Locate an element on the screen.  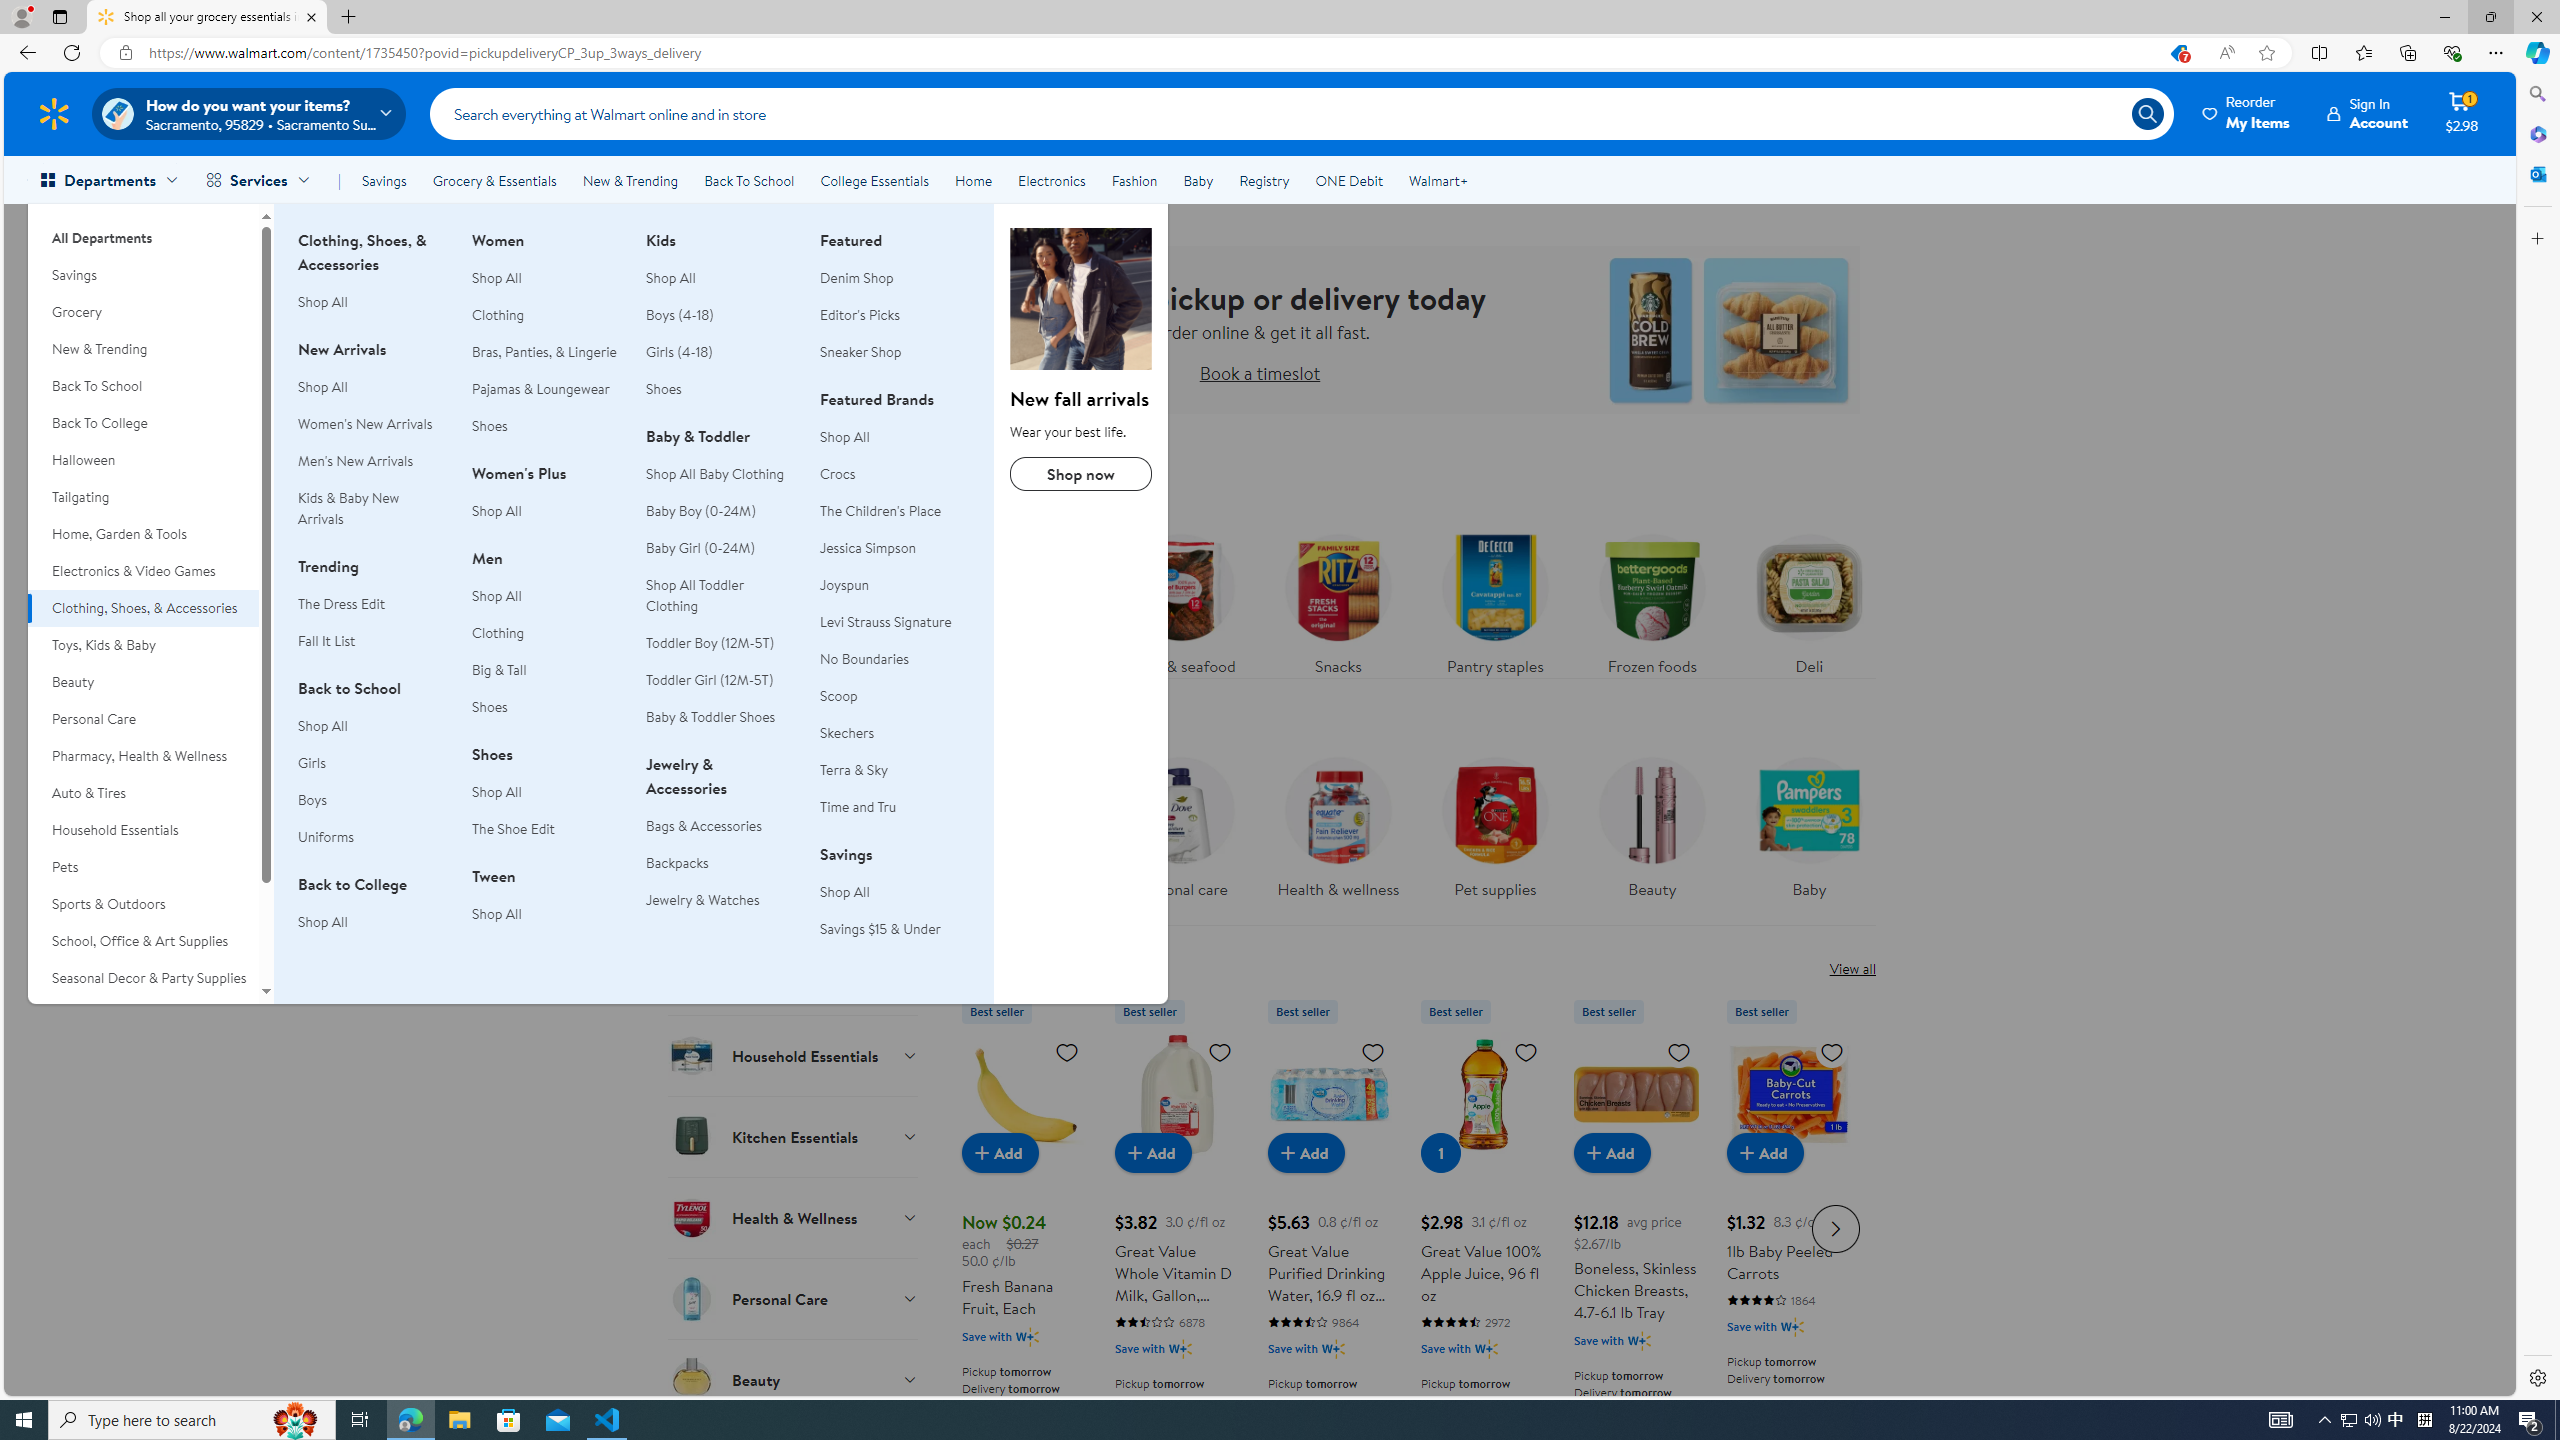
Beauty is located at coordinates (1650, 822).